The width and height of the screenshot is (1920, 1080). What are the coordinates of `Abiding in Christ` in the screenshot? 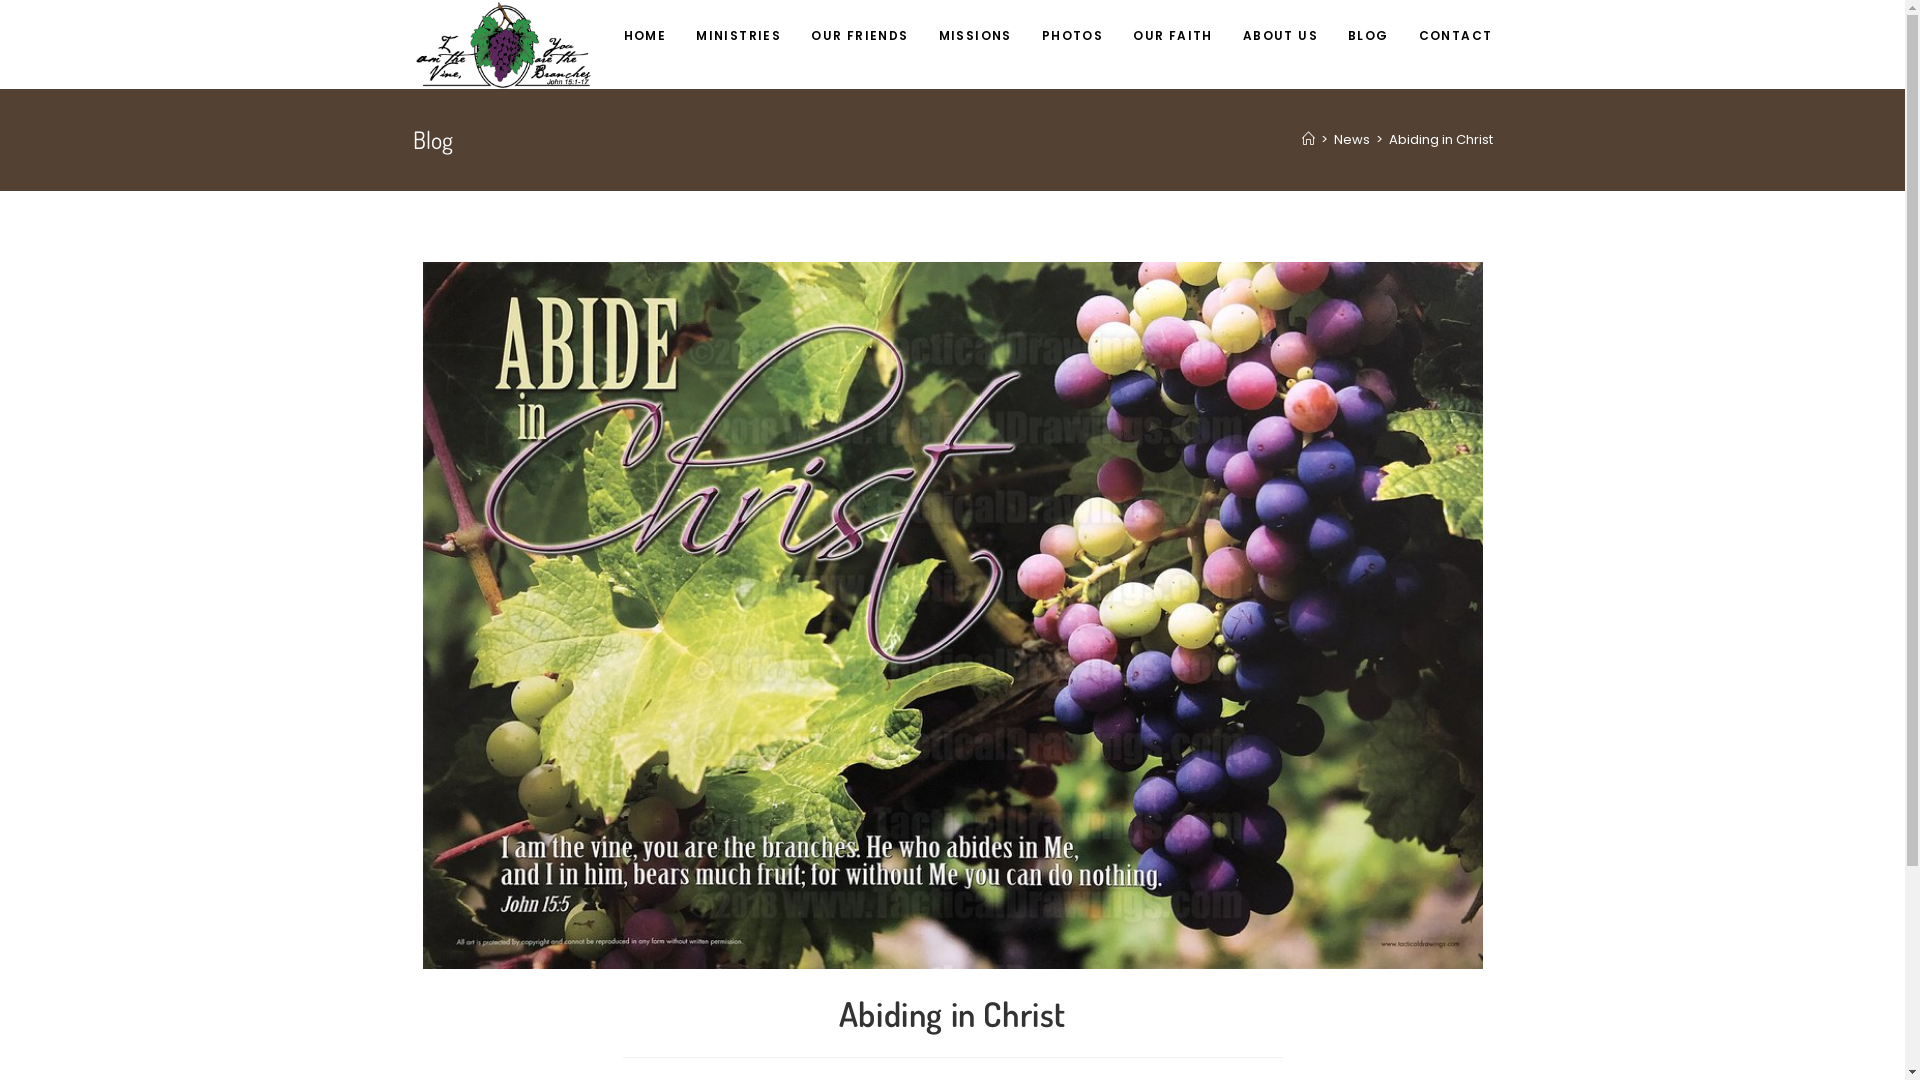 It's located at (1440, 140).